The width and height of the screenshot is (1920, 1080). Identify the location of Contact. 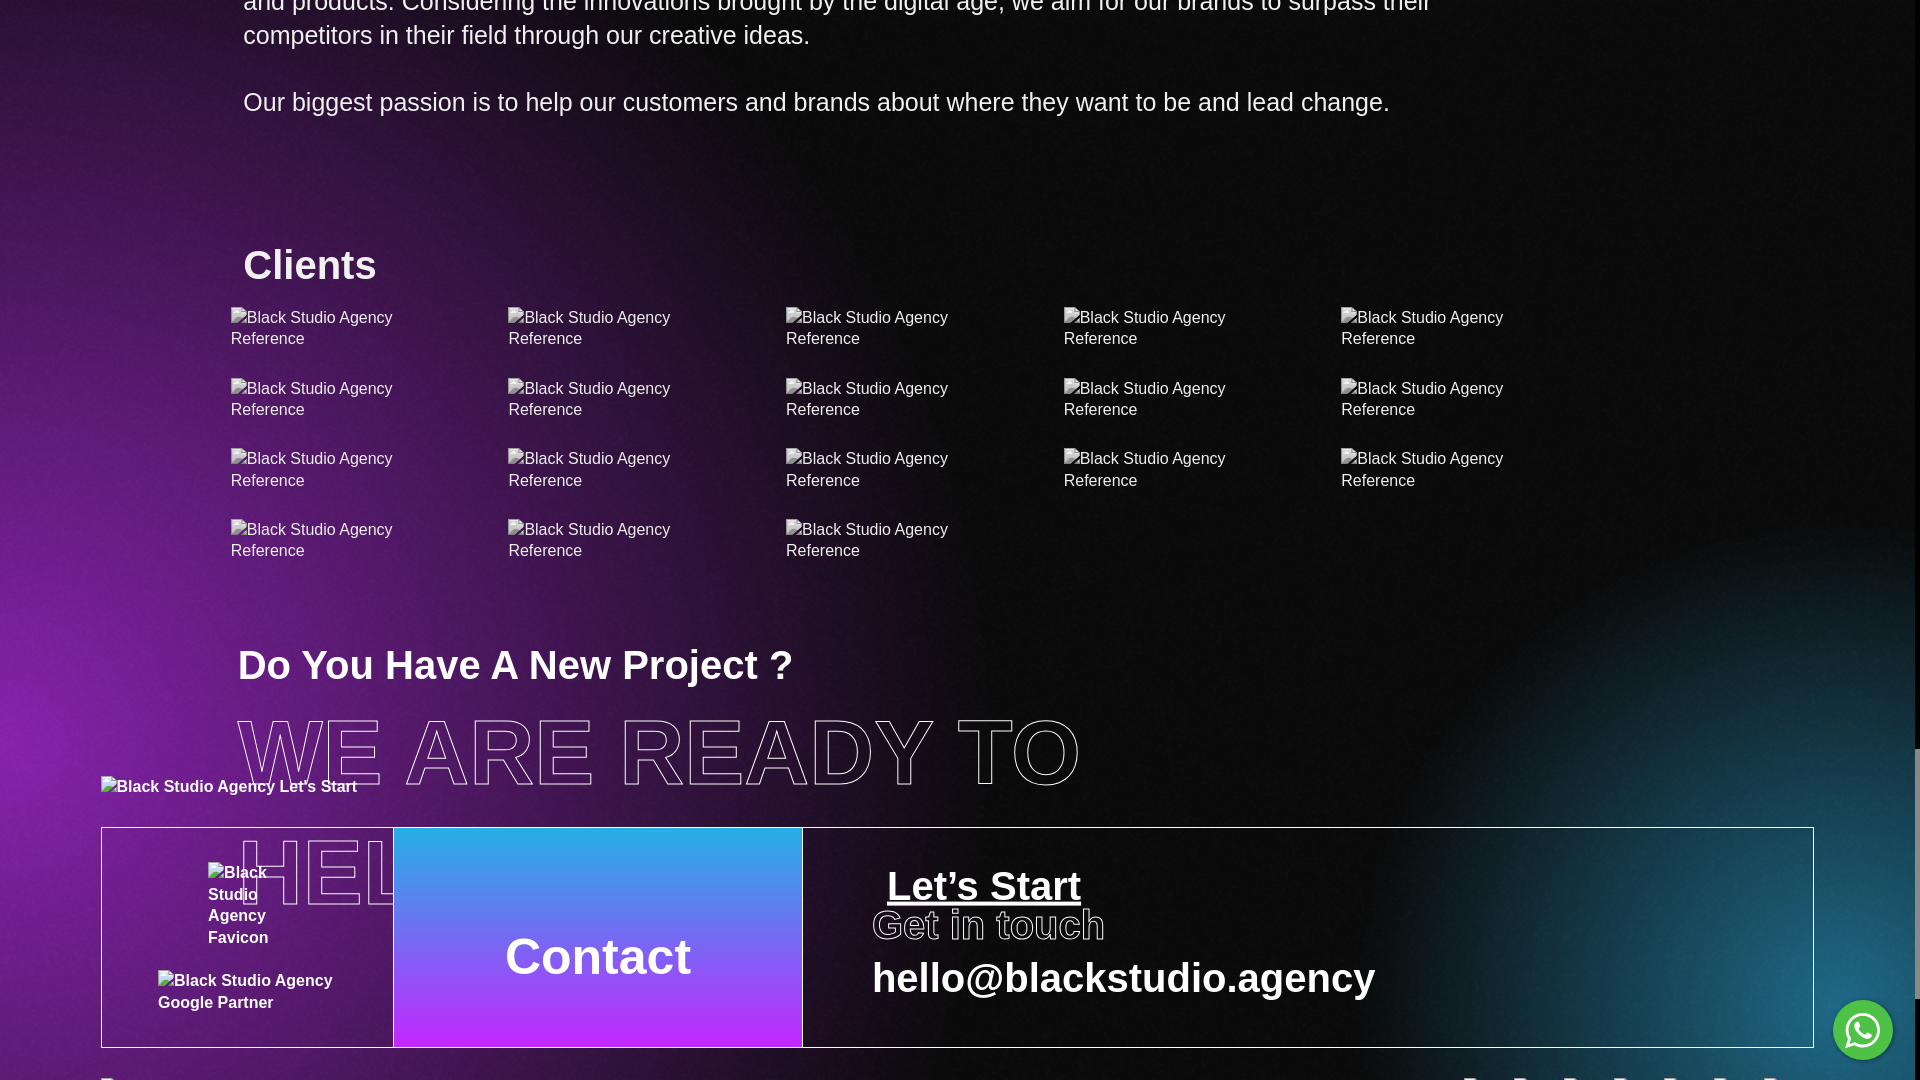
(598, 937).